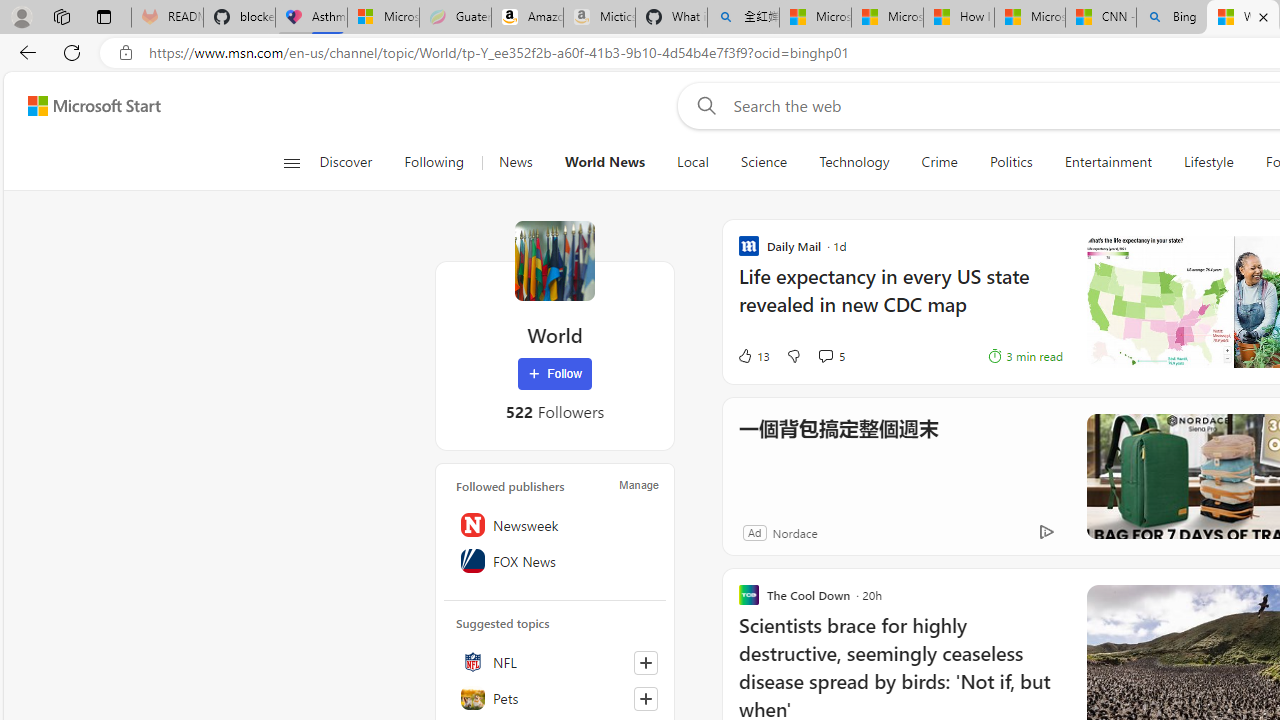 This screenshot has width=1280, height=720. Describe the element at coordinates (555, 698) in the screenshot. I see `Pets` at that location.